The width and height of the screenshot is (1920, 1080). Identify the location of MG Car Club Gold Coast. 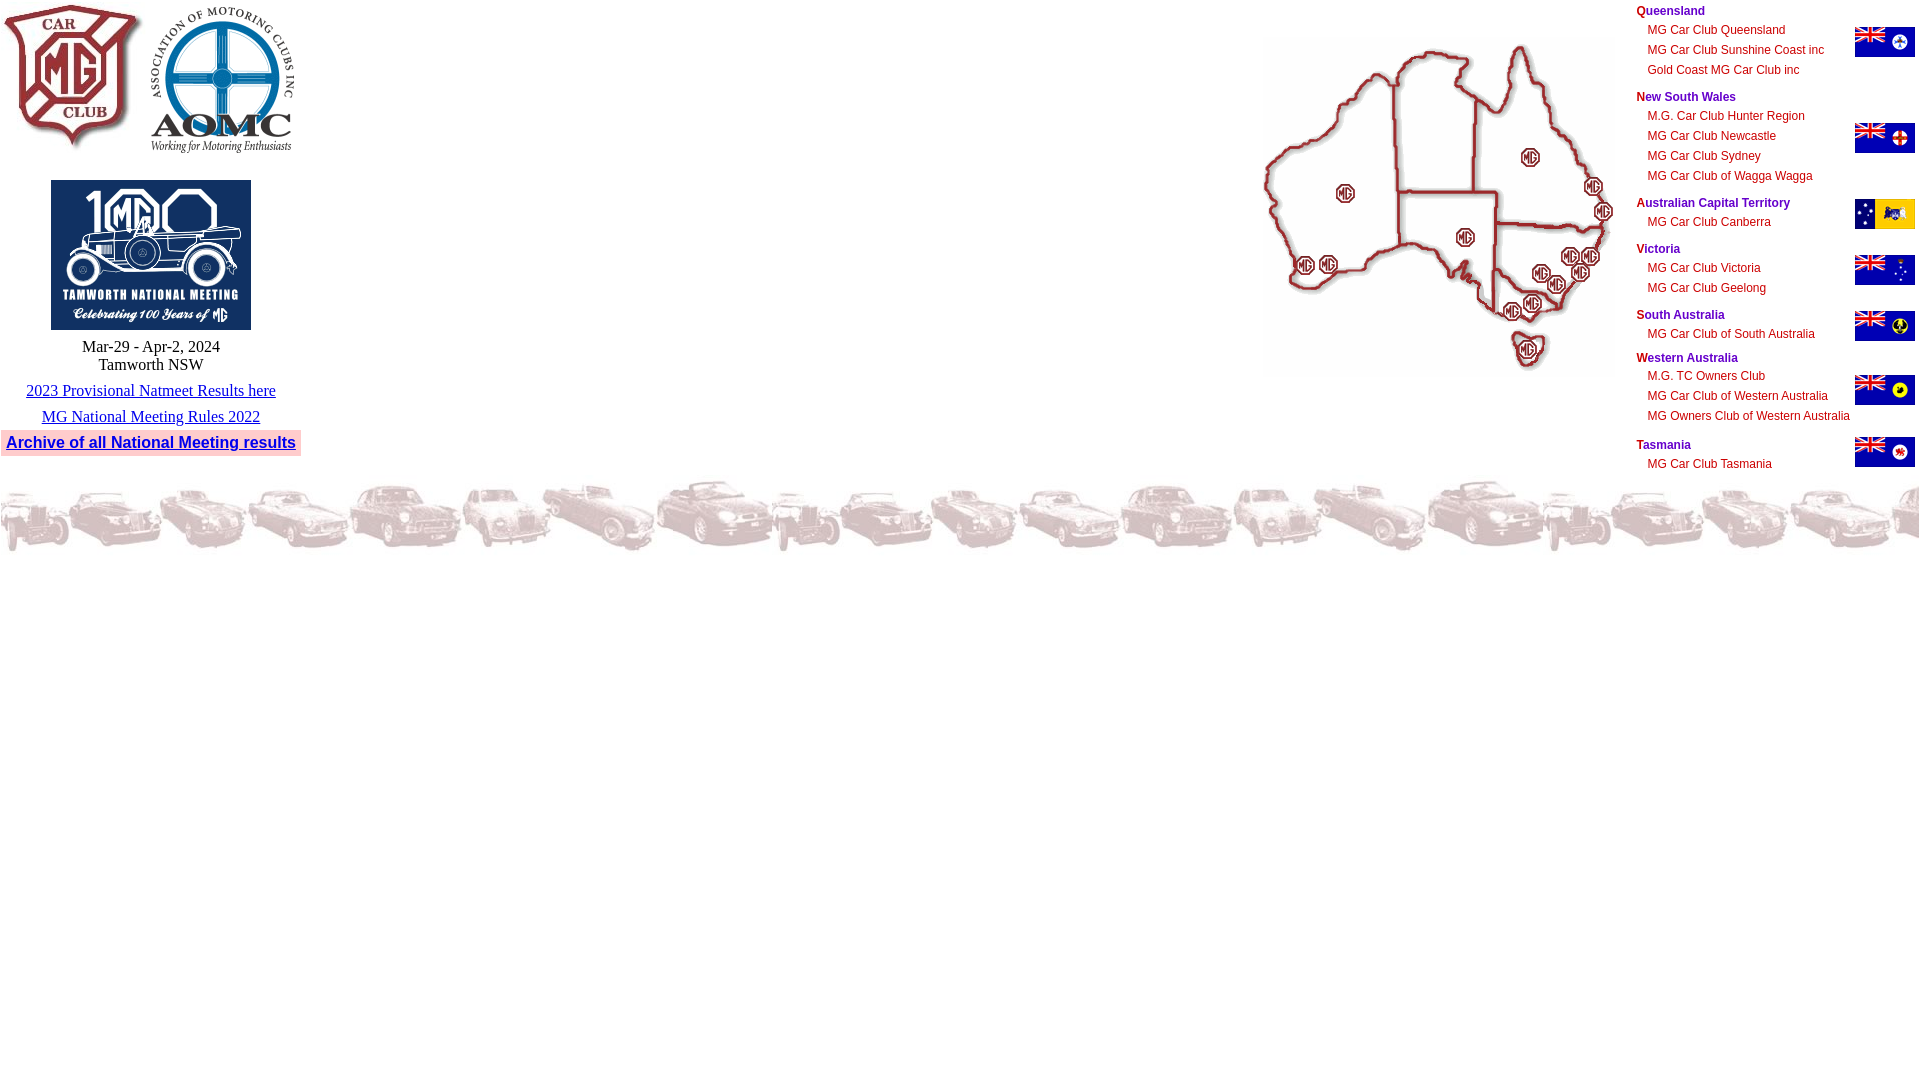
(1604, 212).